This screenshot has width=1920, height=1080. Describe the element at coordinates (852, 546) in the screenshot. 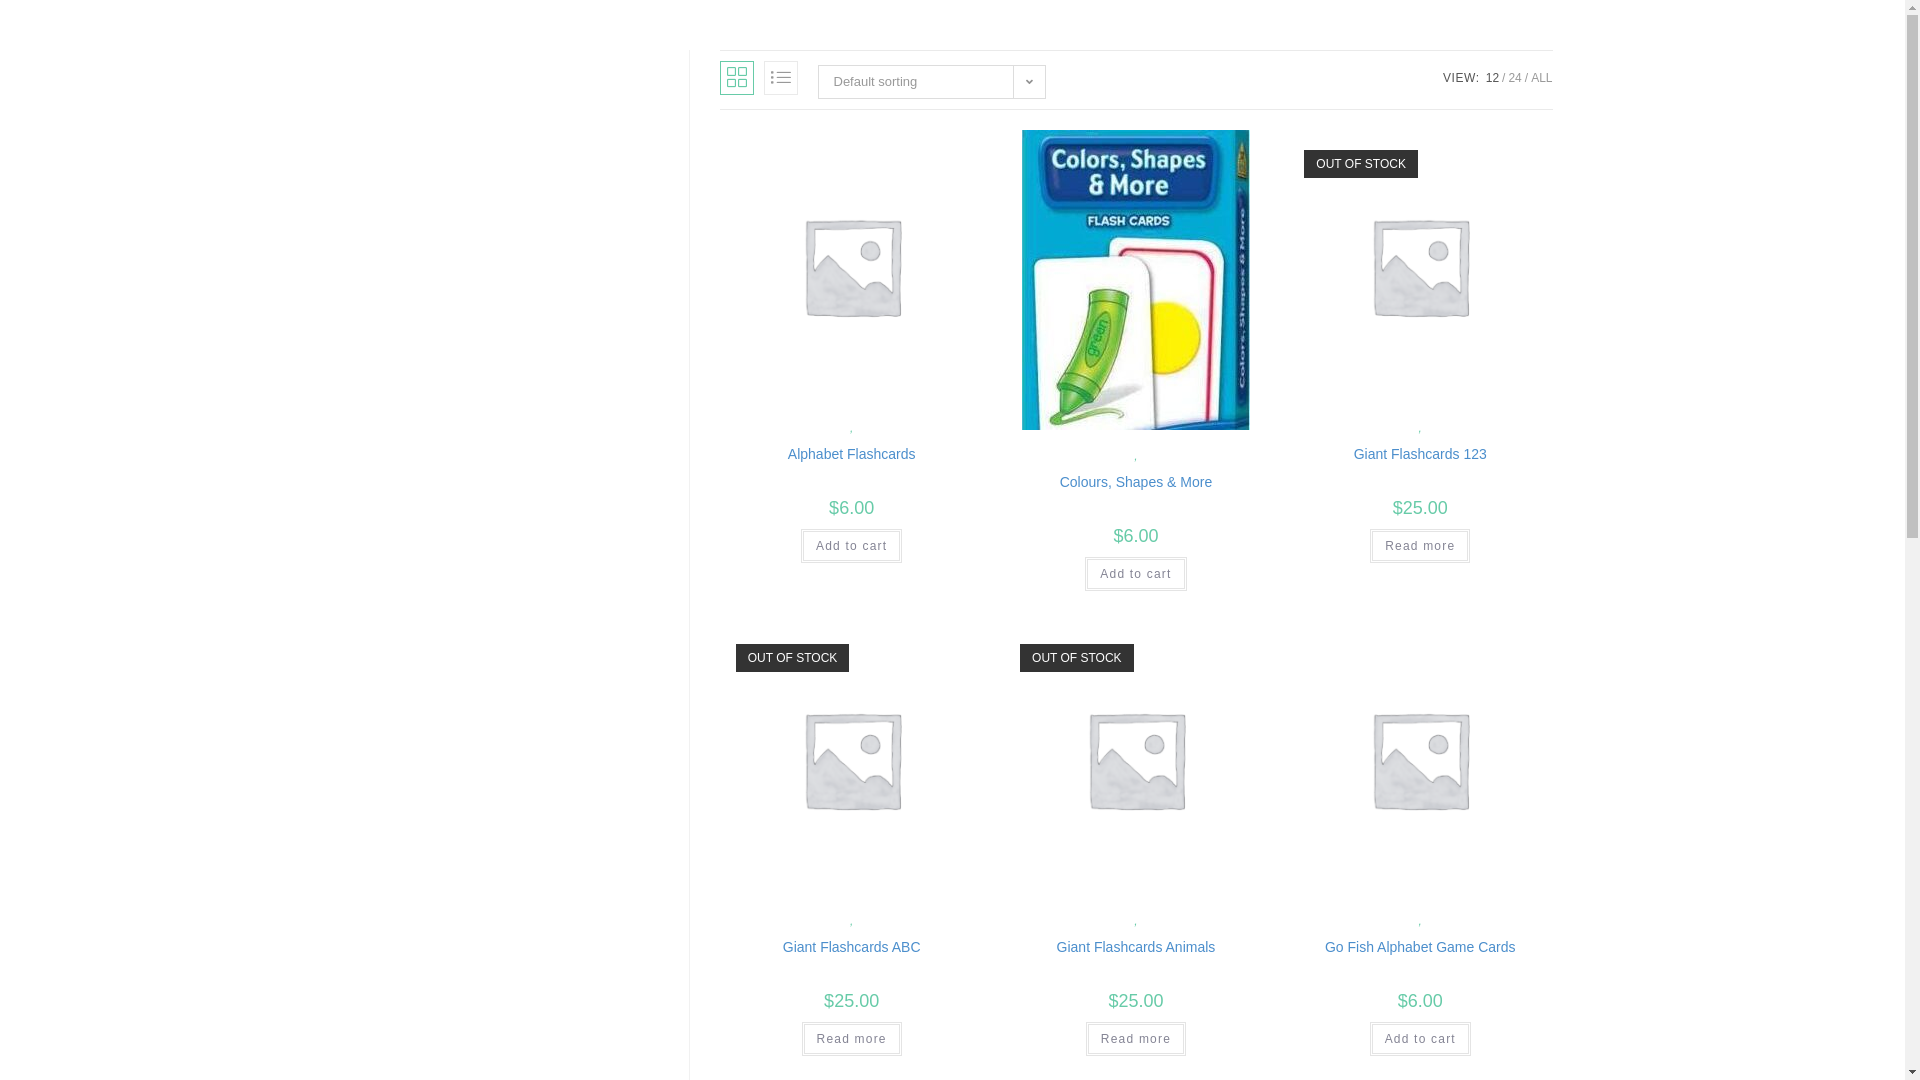

I see `Add to cart` at that location.